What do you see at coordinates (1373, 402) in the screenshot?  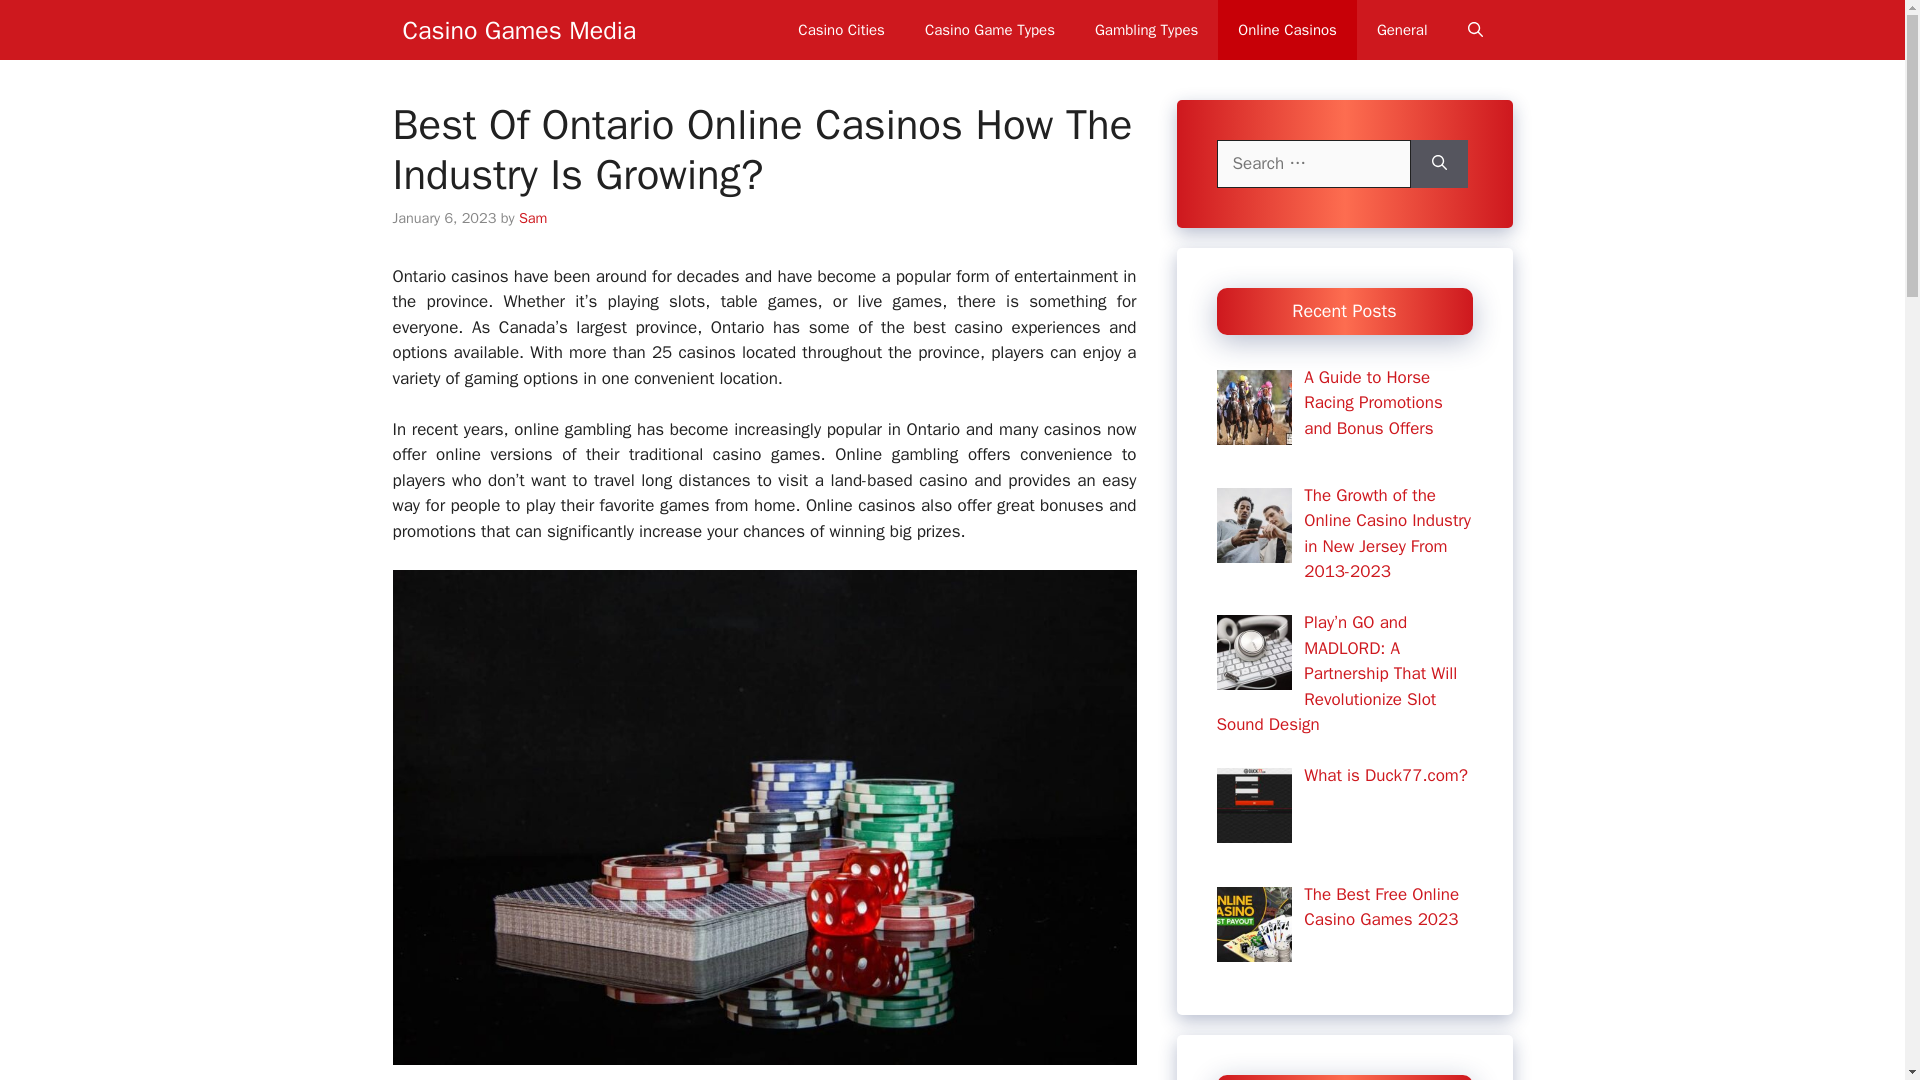 I see `A Guide to Horse Racing Promotions and Bonus Offers` at bounding box center [1373, 402].